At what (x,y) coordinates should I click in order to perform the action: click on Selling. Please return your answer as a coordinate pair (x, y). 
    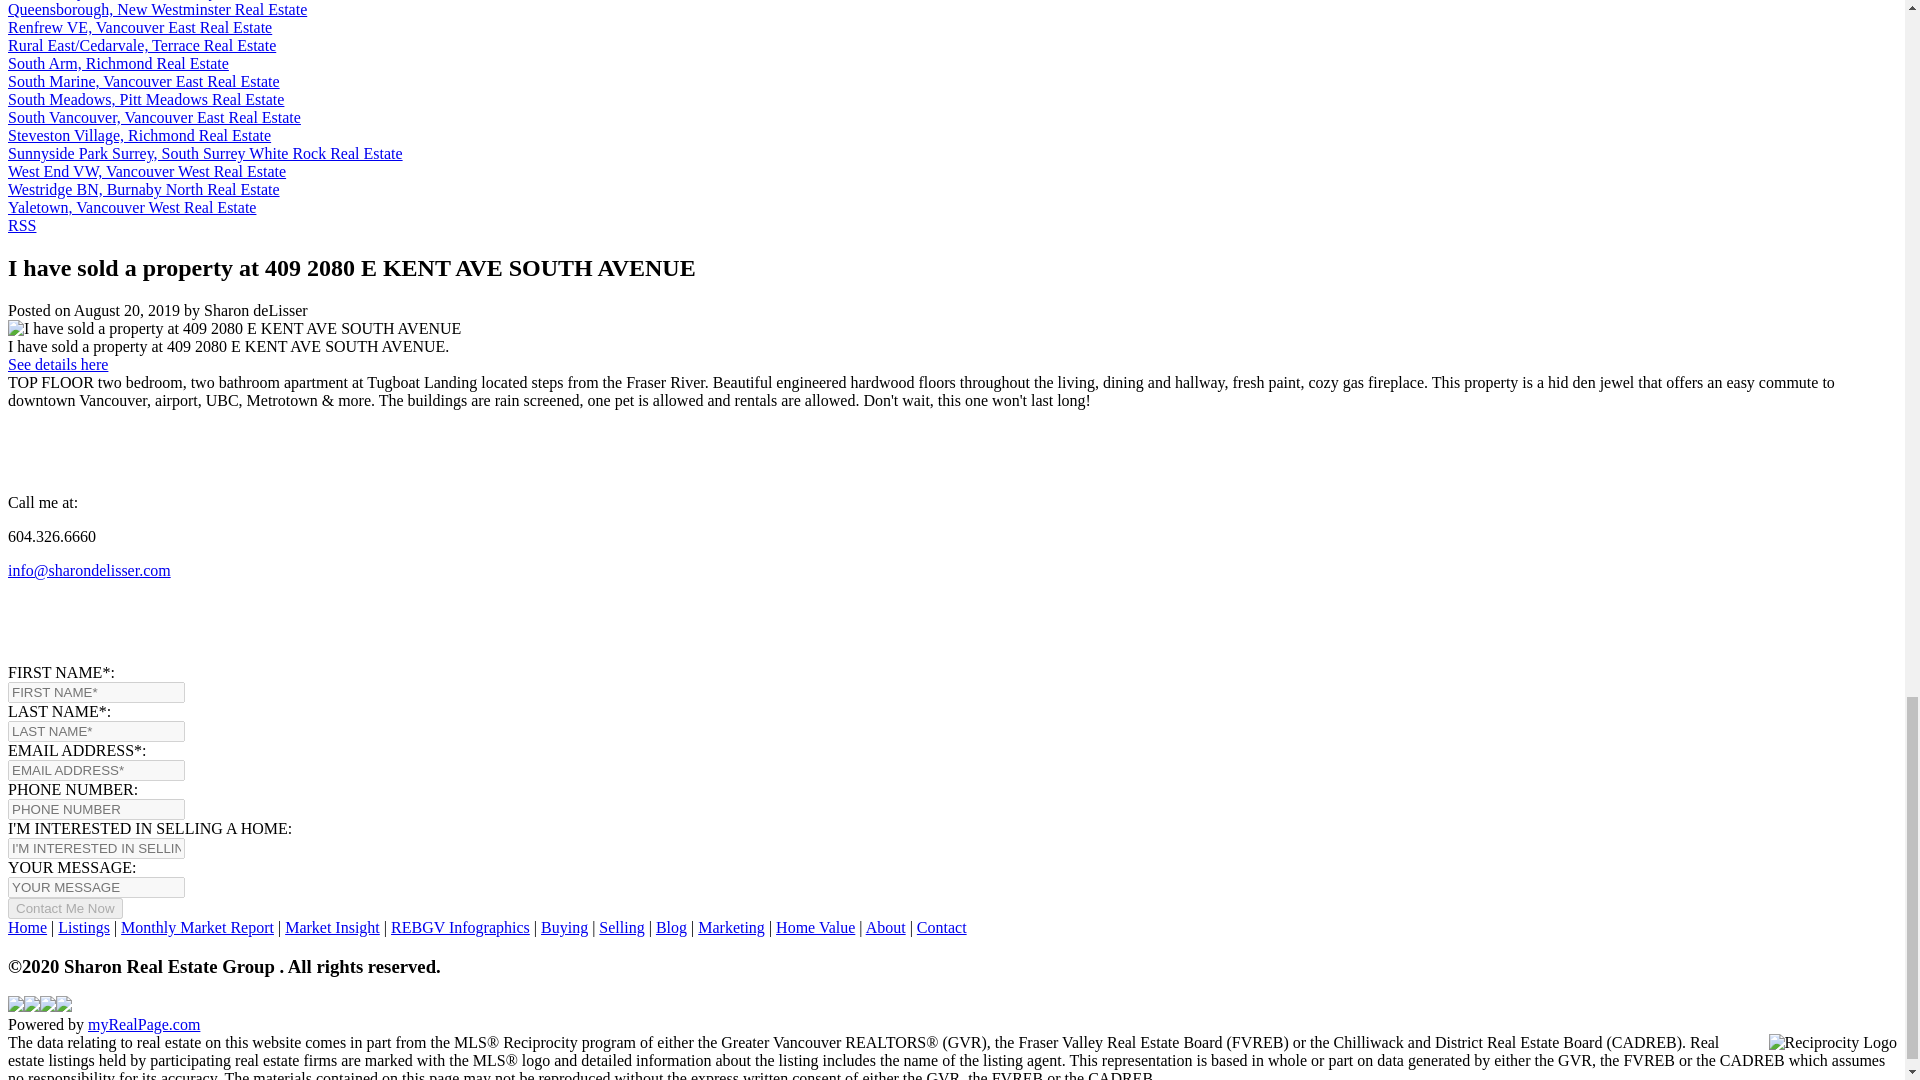
    Looking at the image, I should click on (621, 928).